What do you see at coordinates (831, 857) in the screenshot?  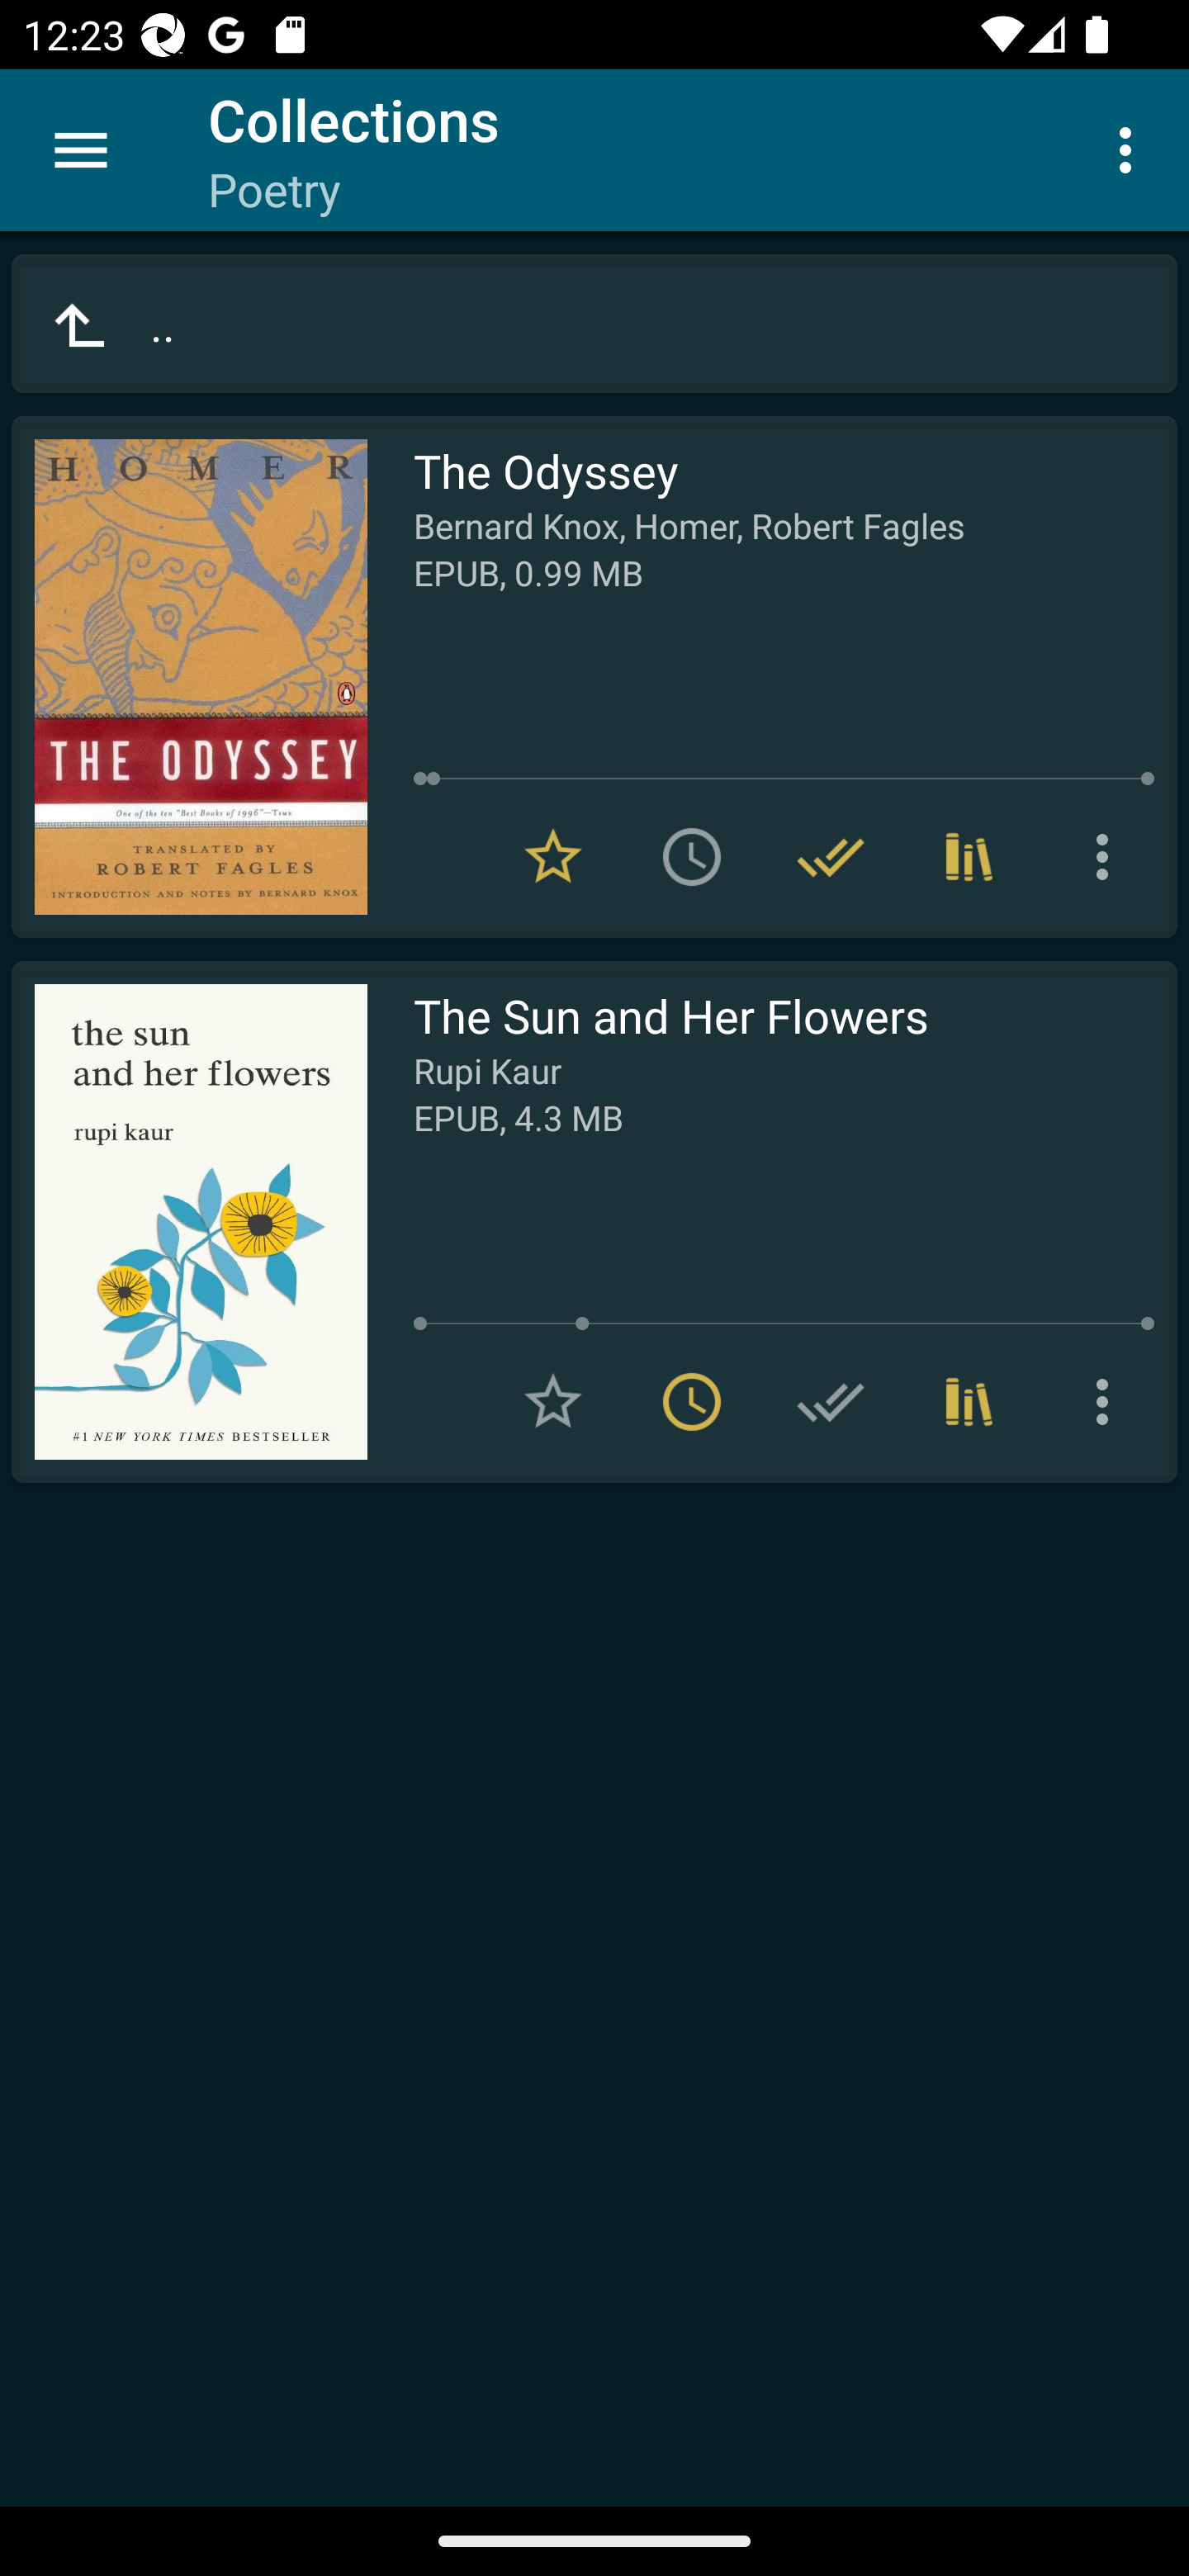 I see `Remove from Have read` at bounding box center [831, 857].